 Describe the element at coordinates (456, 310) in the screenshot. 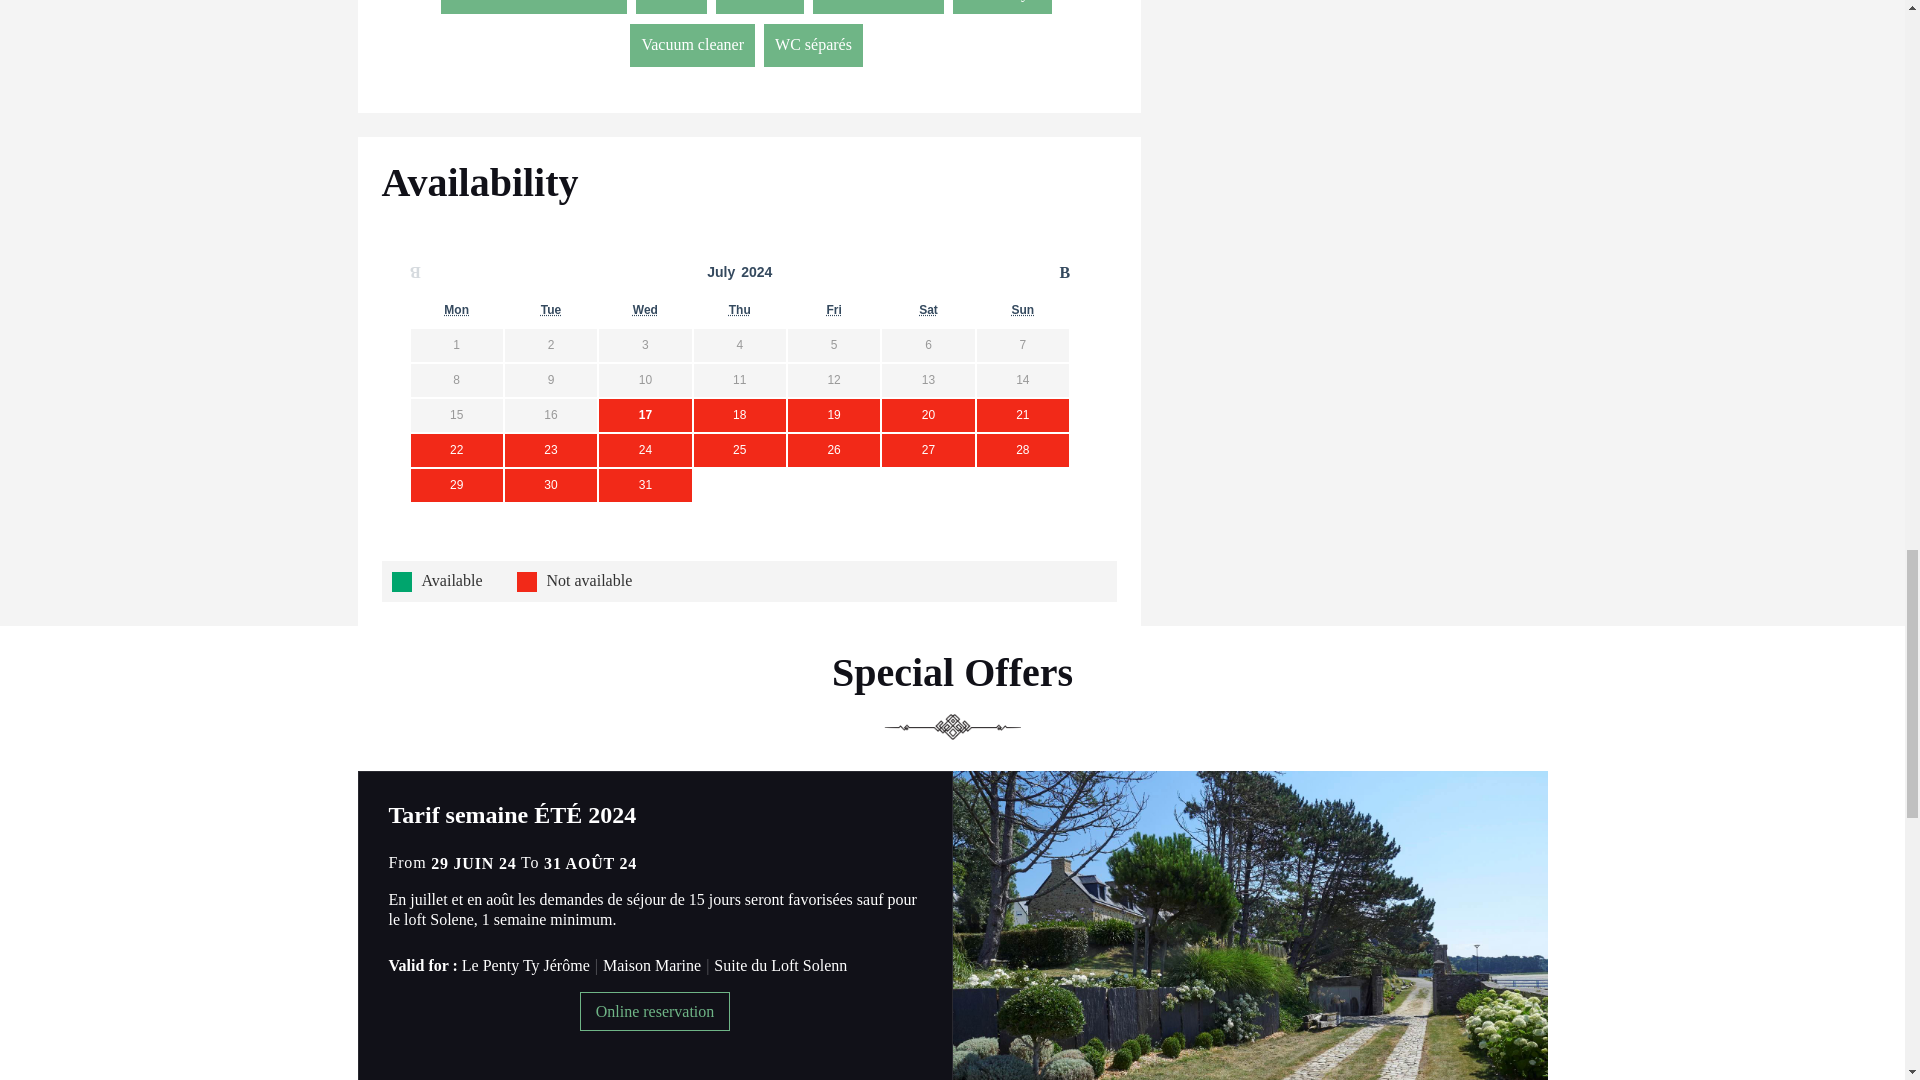

I see `Monday` at that location.